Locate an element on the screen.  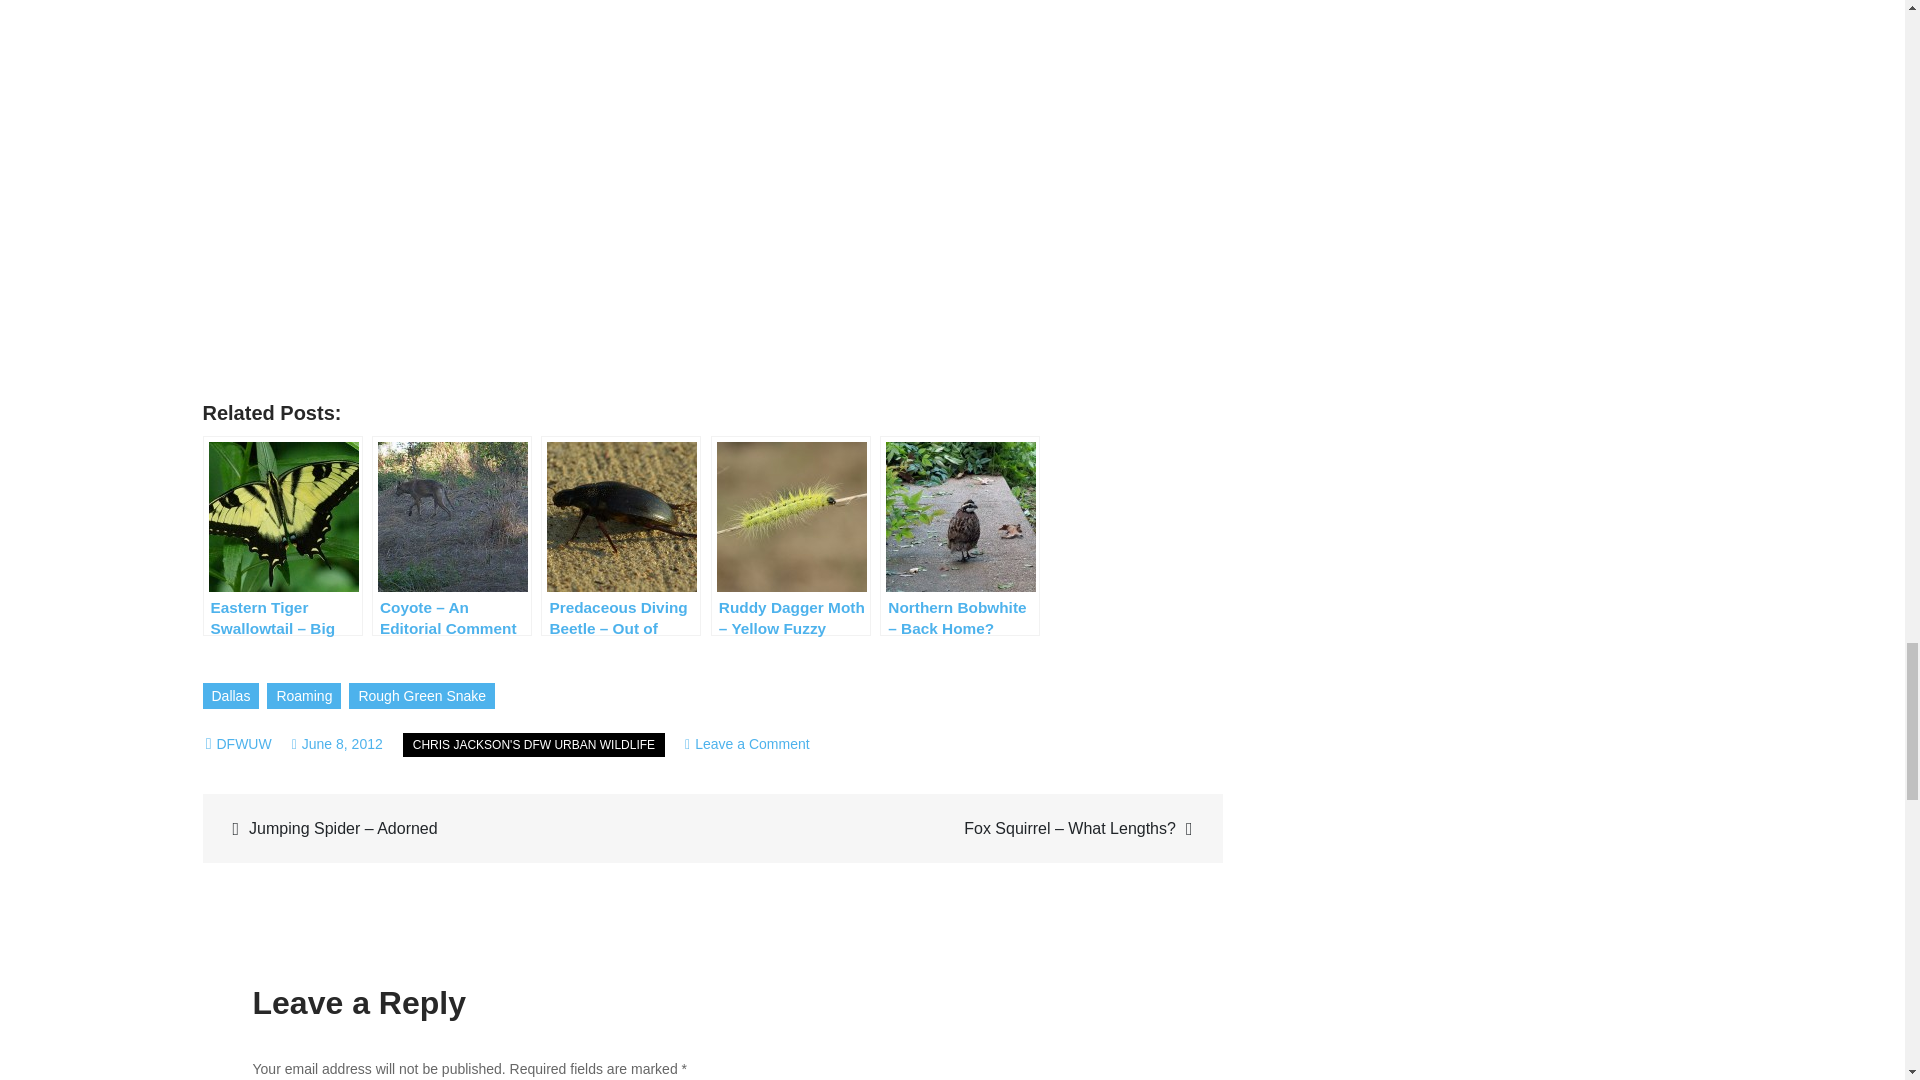
DFWUW is located at coordinates (242, 743).